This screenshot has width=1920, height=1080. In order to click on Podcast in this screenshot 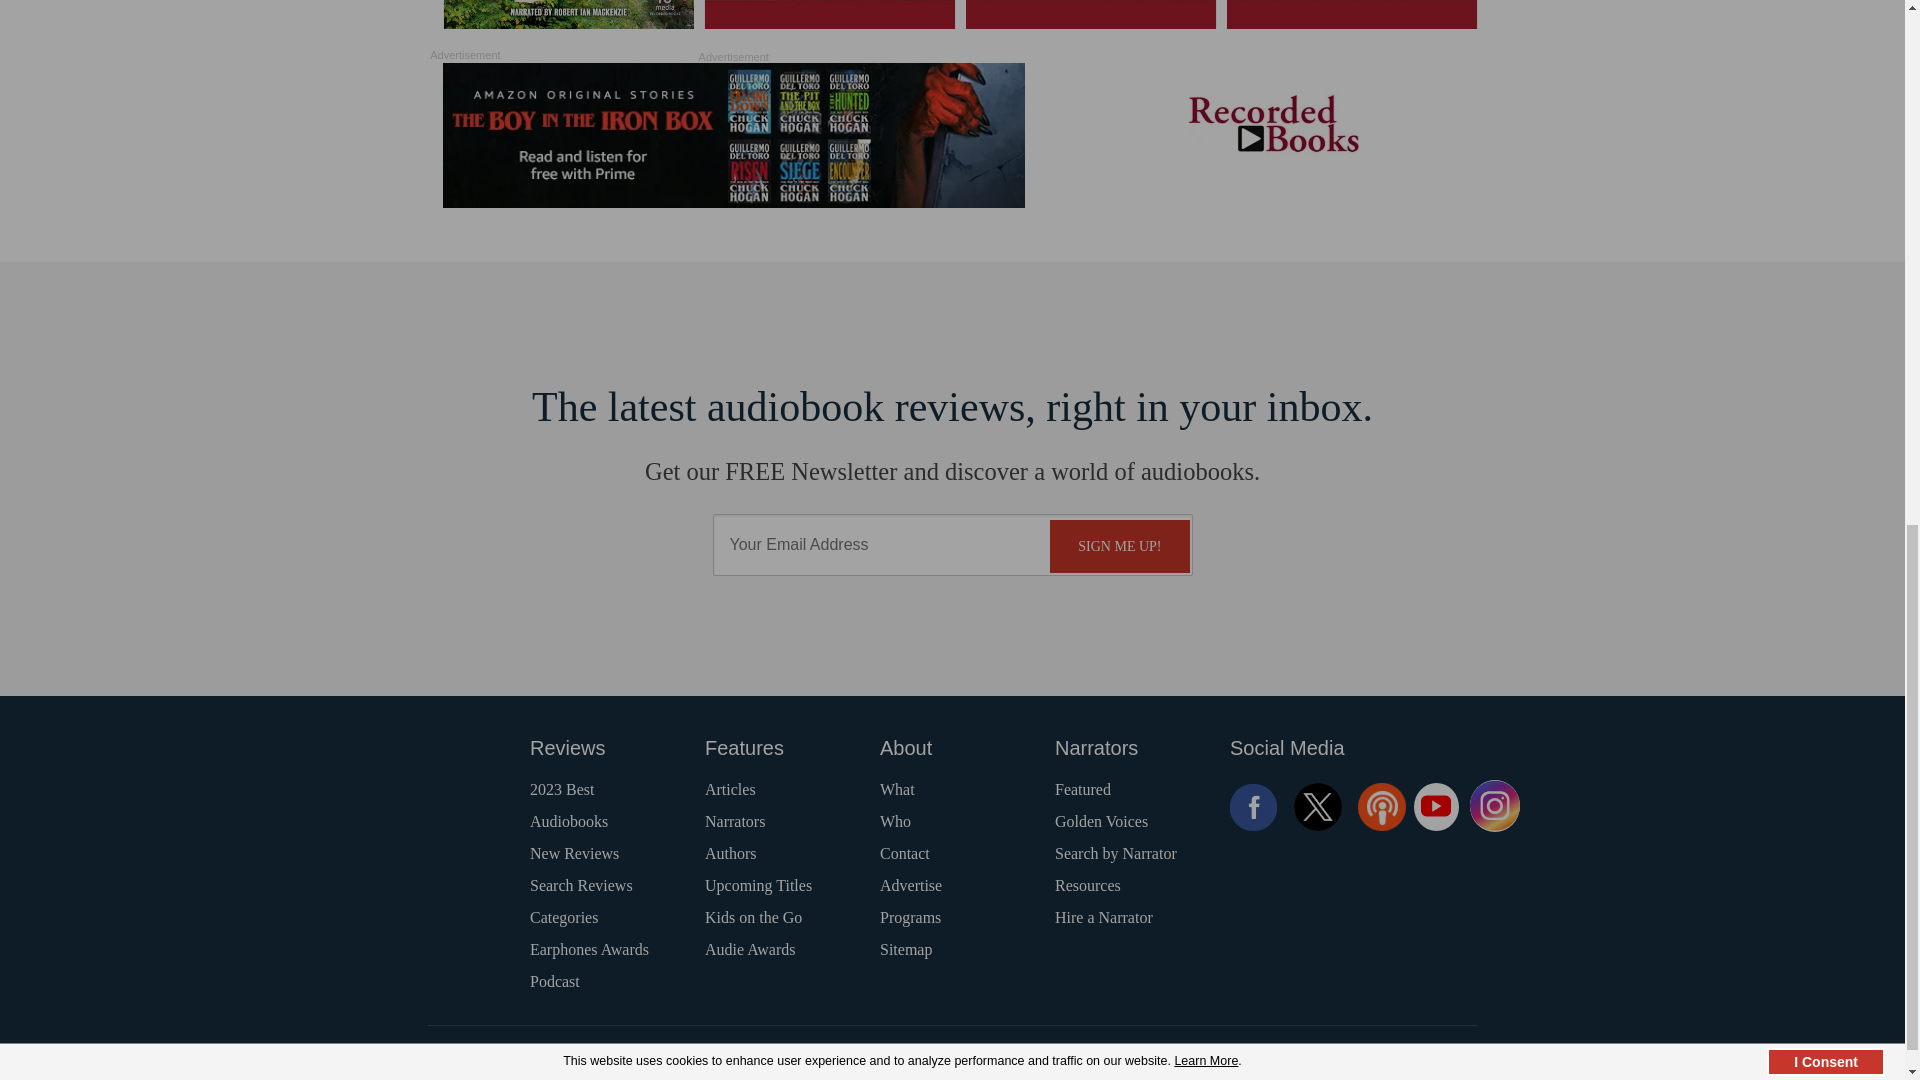, I will do `click(1381, 806)`.